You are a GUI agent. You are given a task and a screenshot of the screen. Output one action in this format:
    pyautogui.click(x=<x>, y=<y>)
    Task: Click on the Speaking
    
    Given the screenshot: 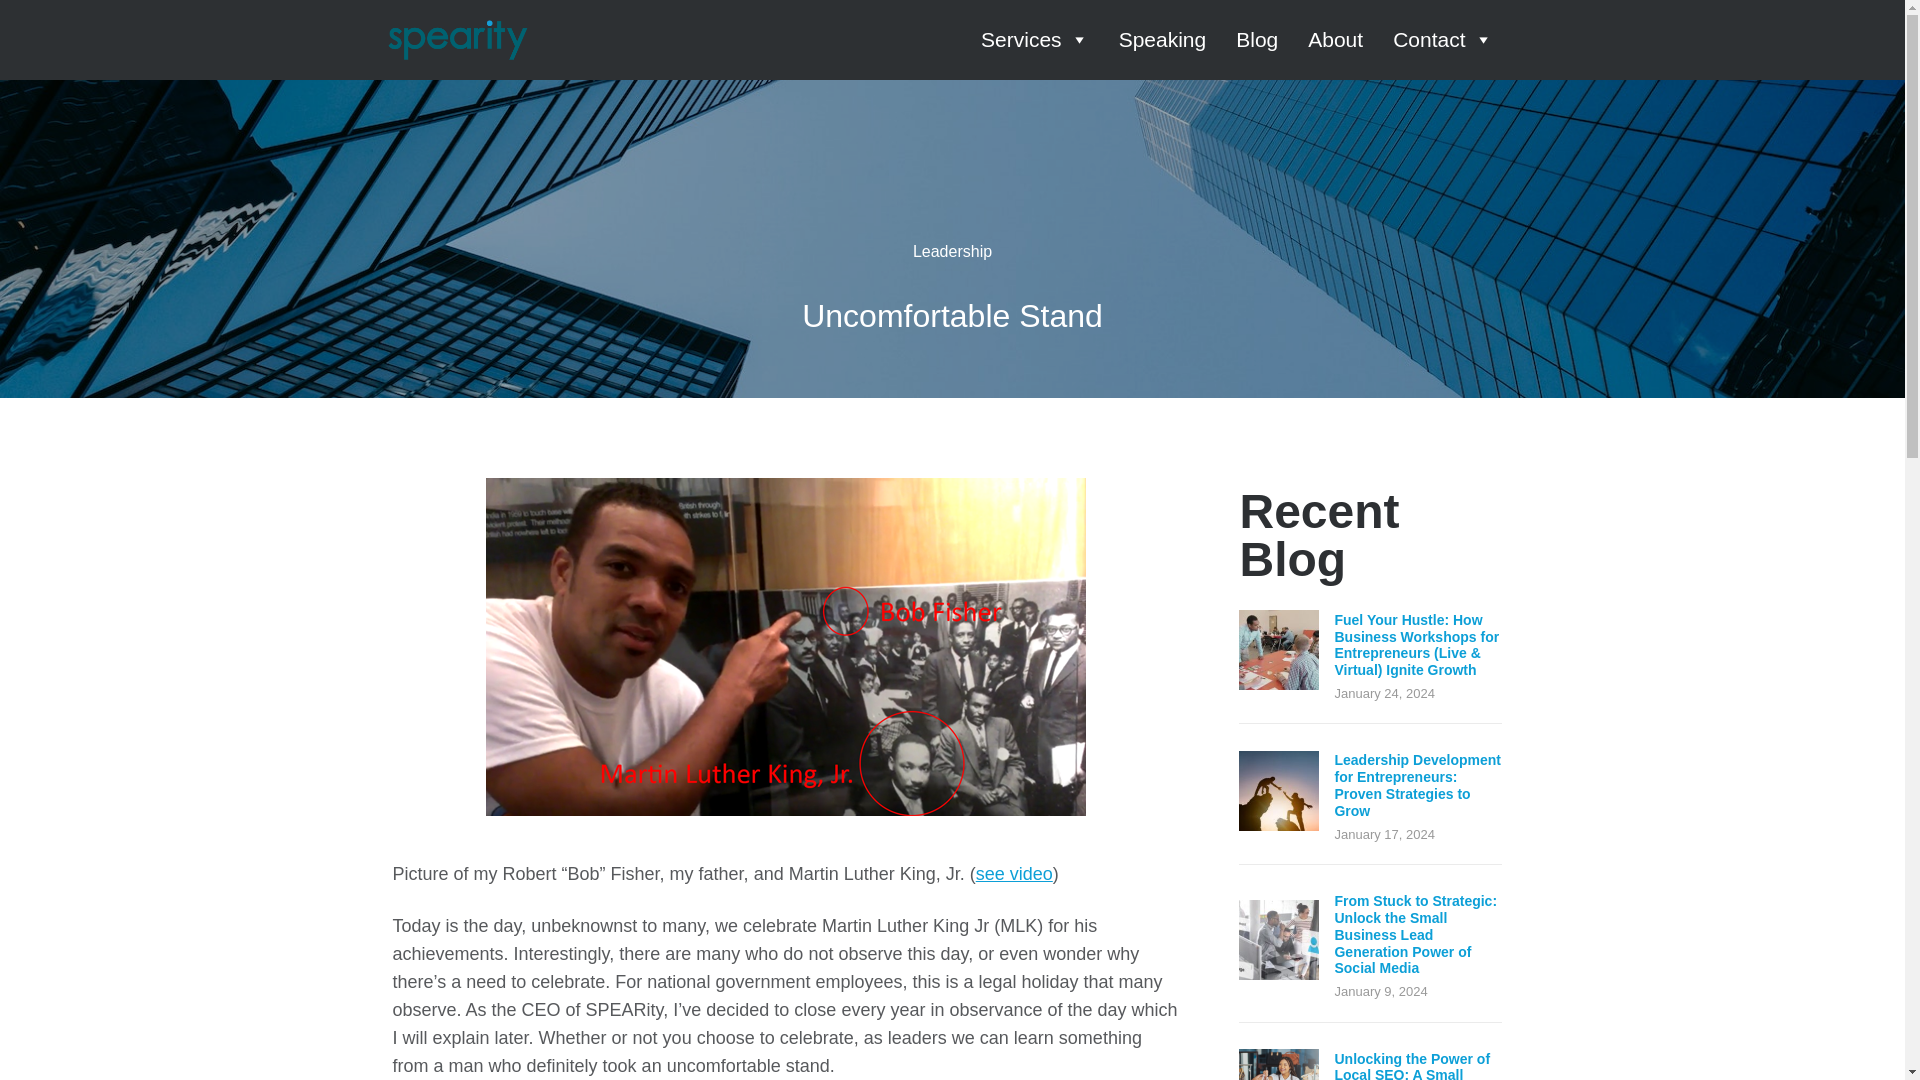 What is the action you would take?
    pyautogui.click(x=1163, y=40)
    